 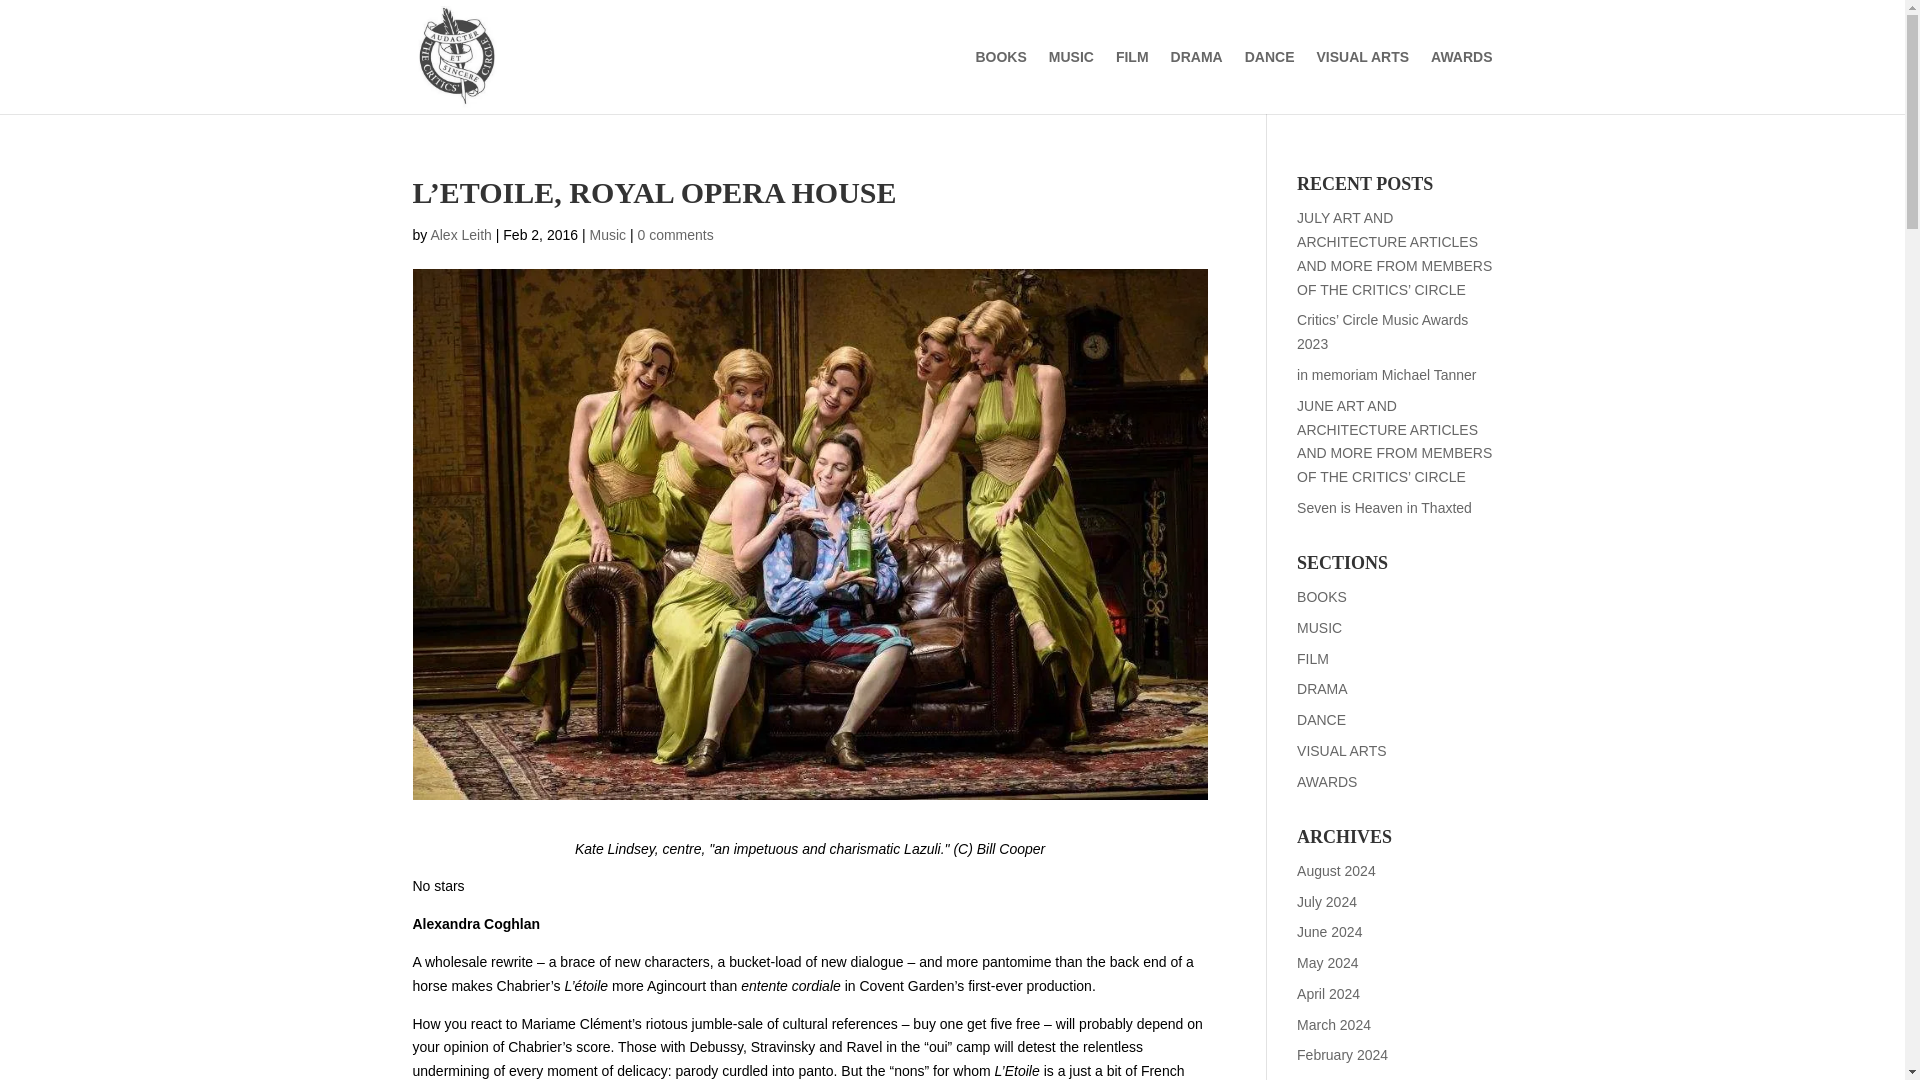 What do you see at coordinates (607, 234) in the screenshot?
I see `Music` at bounding box center [607, 234].